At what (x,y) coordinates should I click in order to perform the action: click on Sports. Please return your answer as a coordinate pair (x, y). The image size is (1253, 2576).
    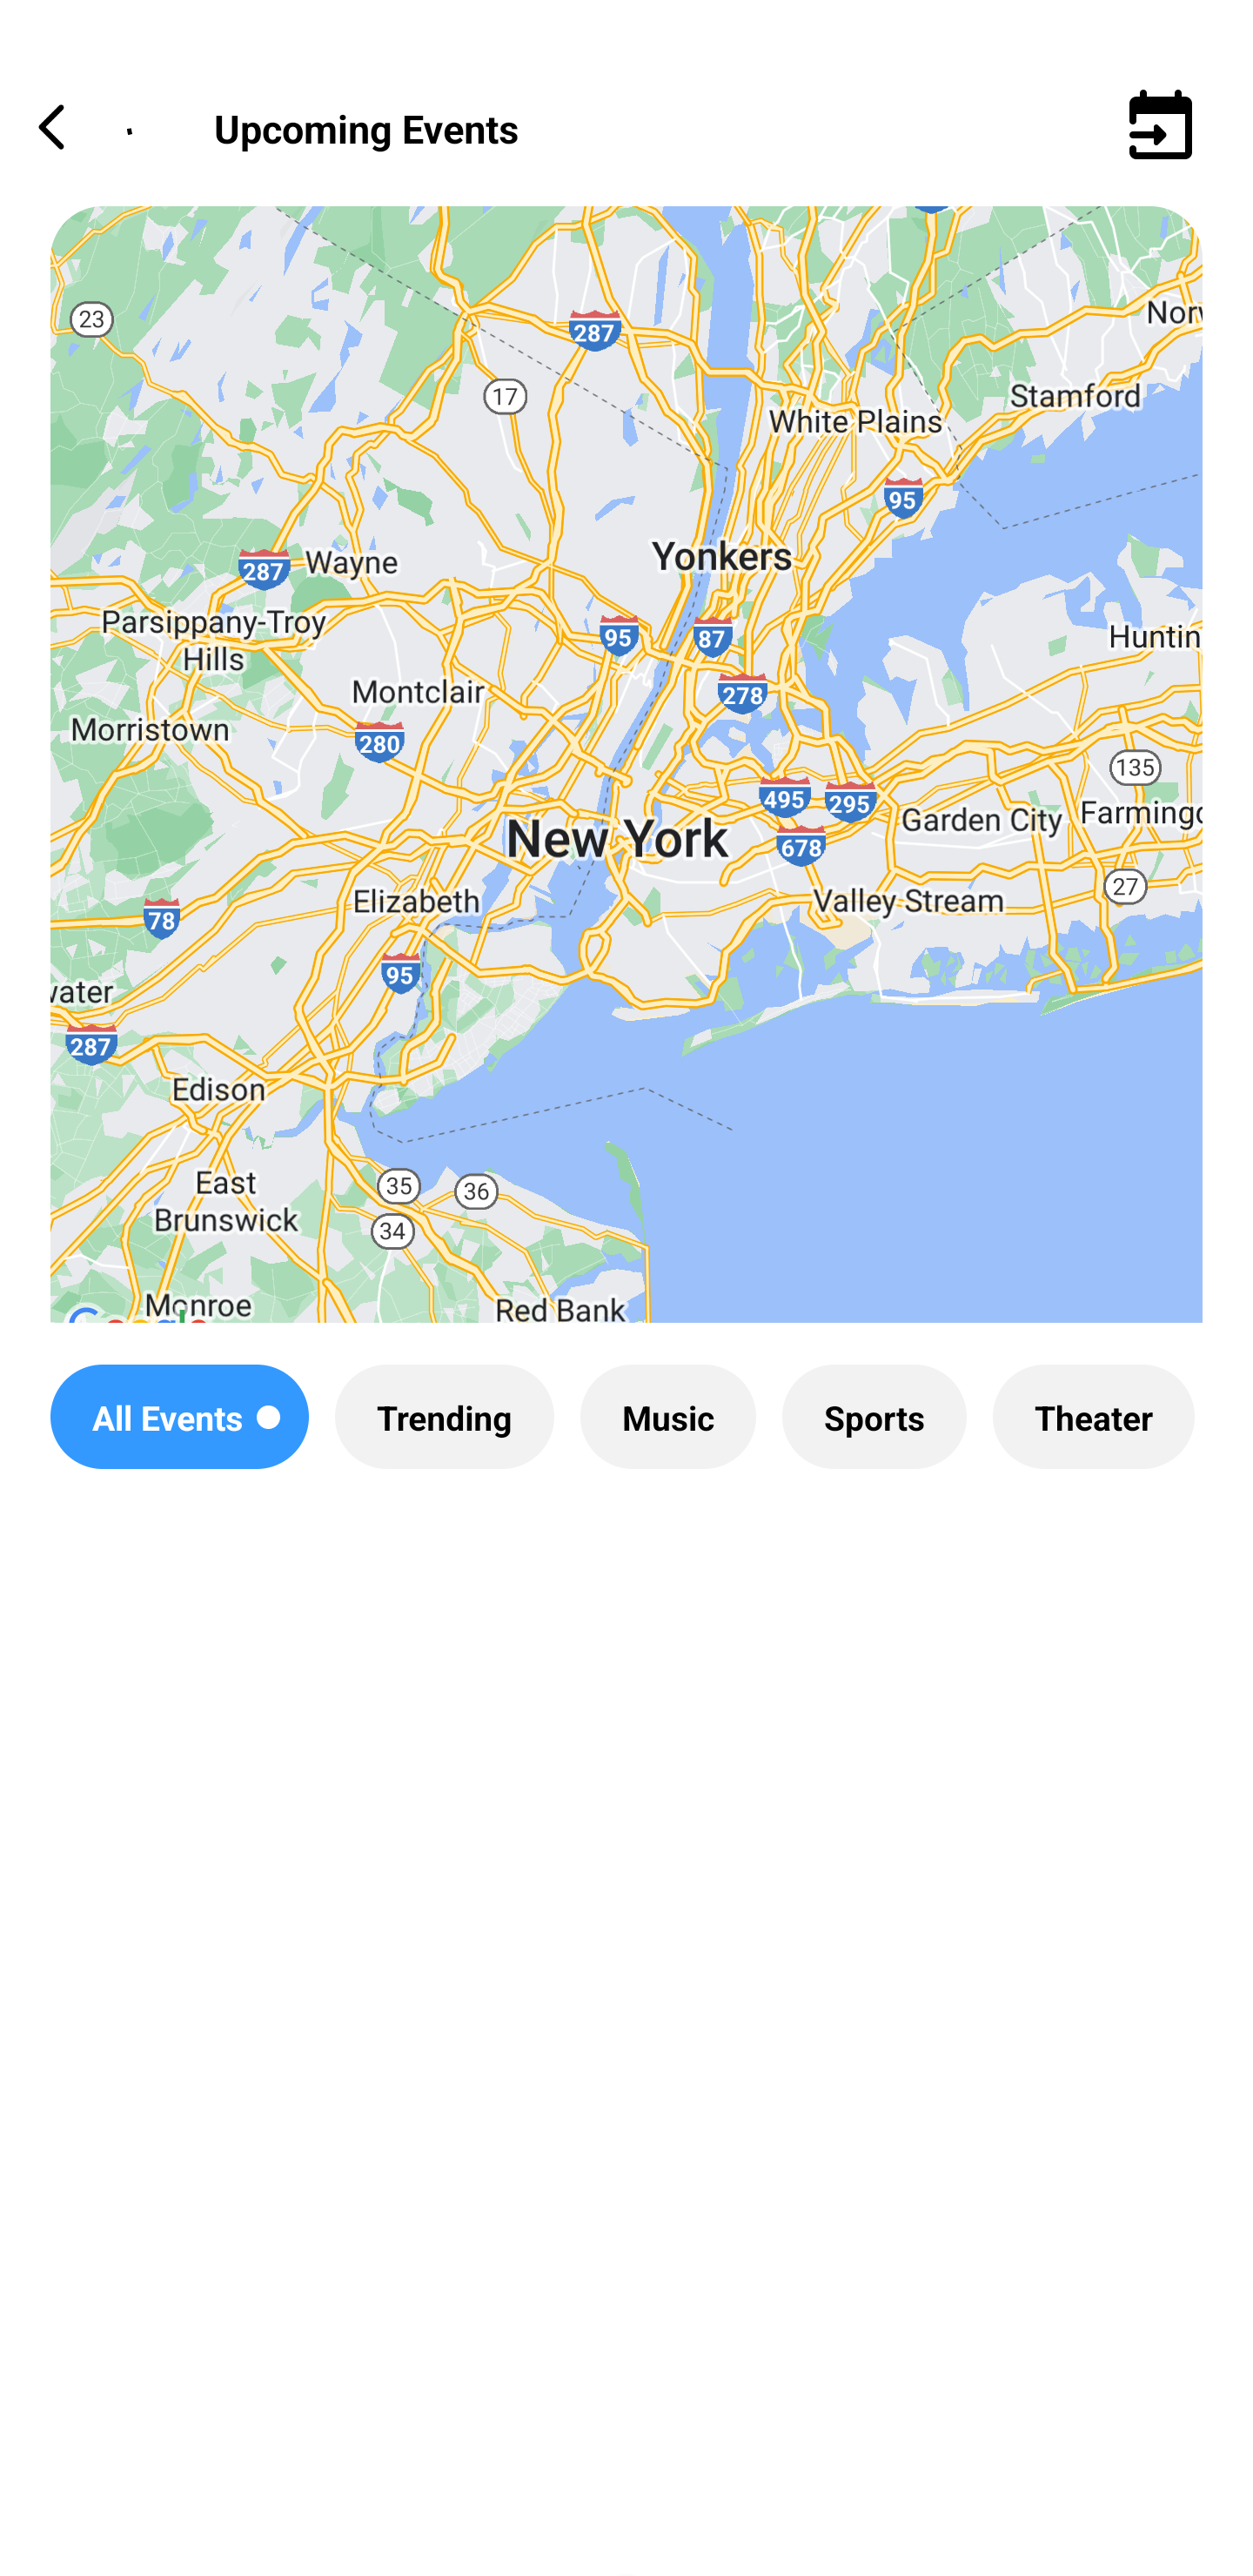
    Looking at the image, I should click on (874, 1417).